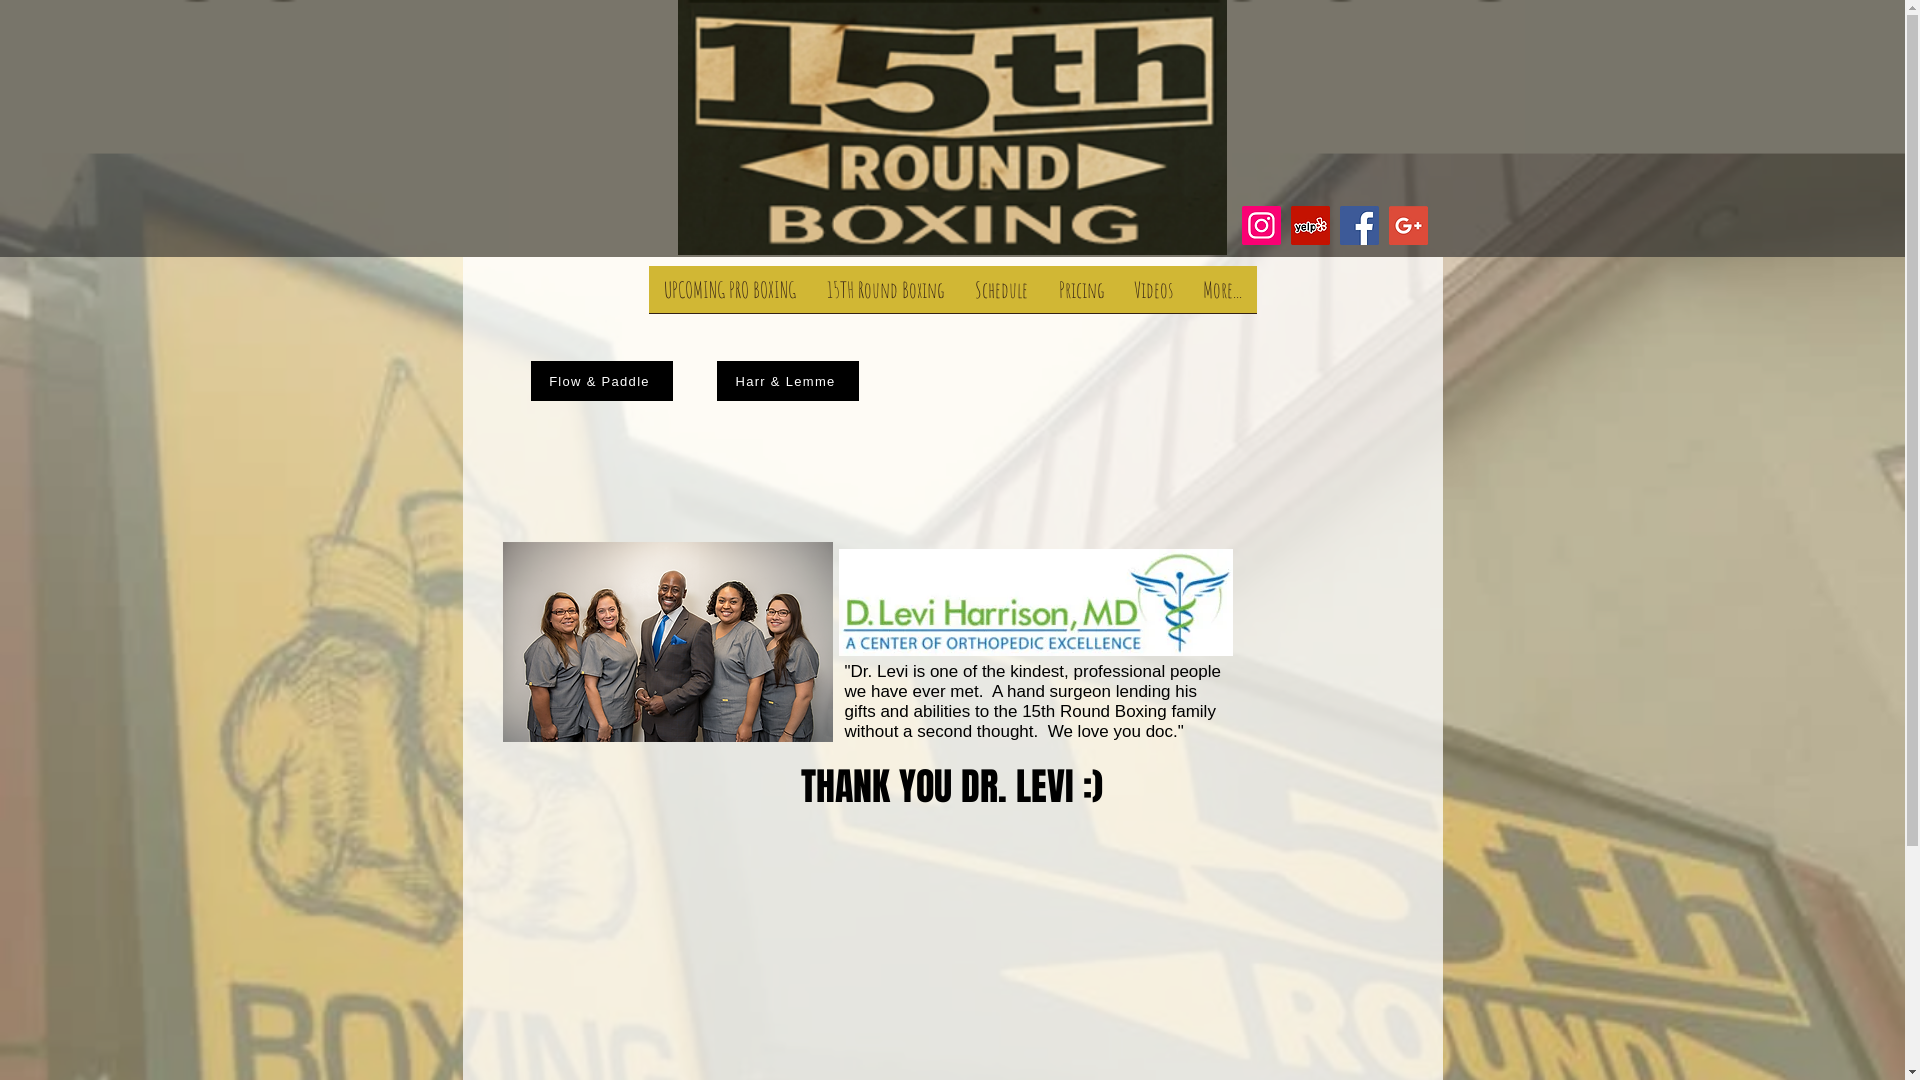 This screenshot has height=1080, width=1920. What do you see at coordinates (1152, 296) in the screenshot?
I see `Videos` at bounding box center [1152, 296].